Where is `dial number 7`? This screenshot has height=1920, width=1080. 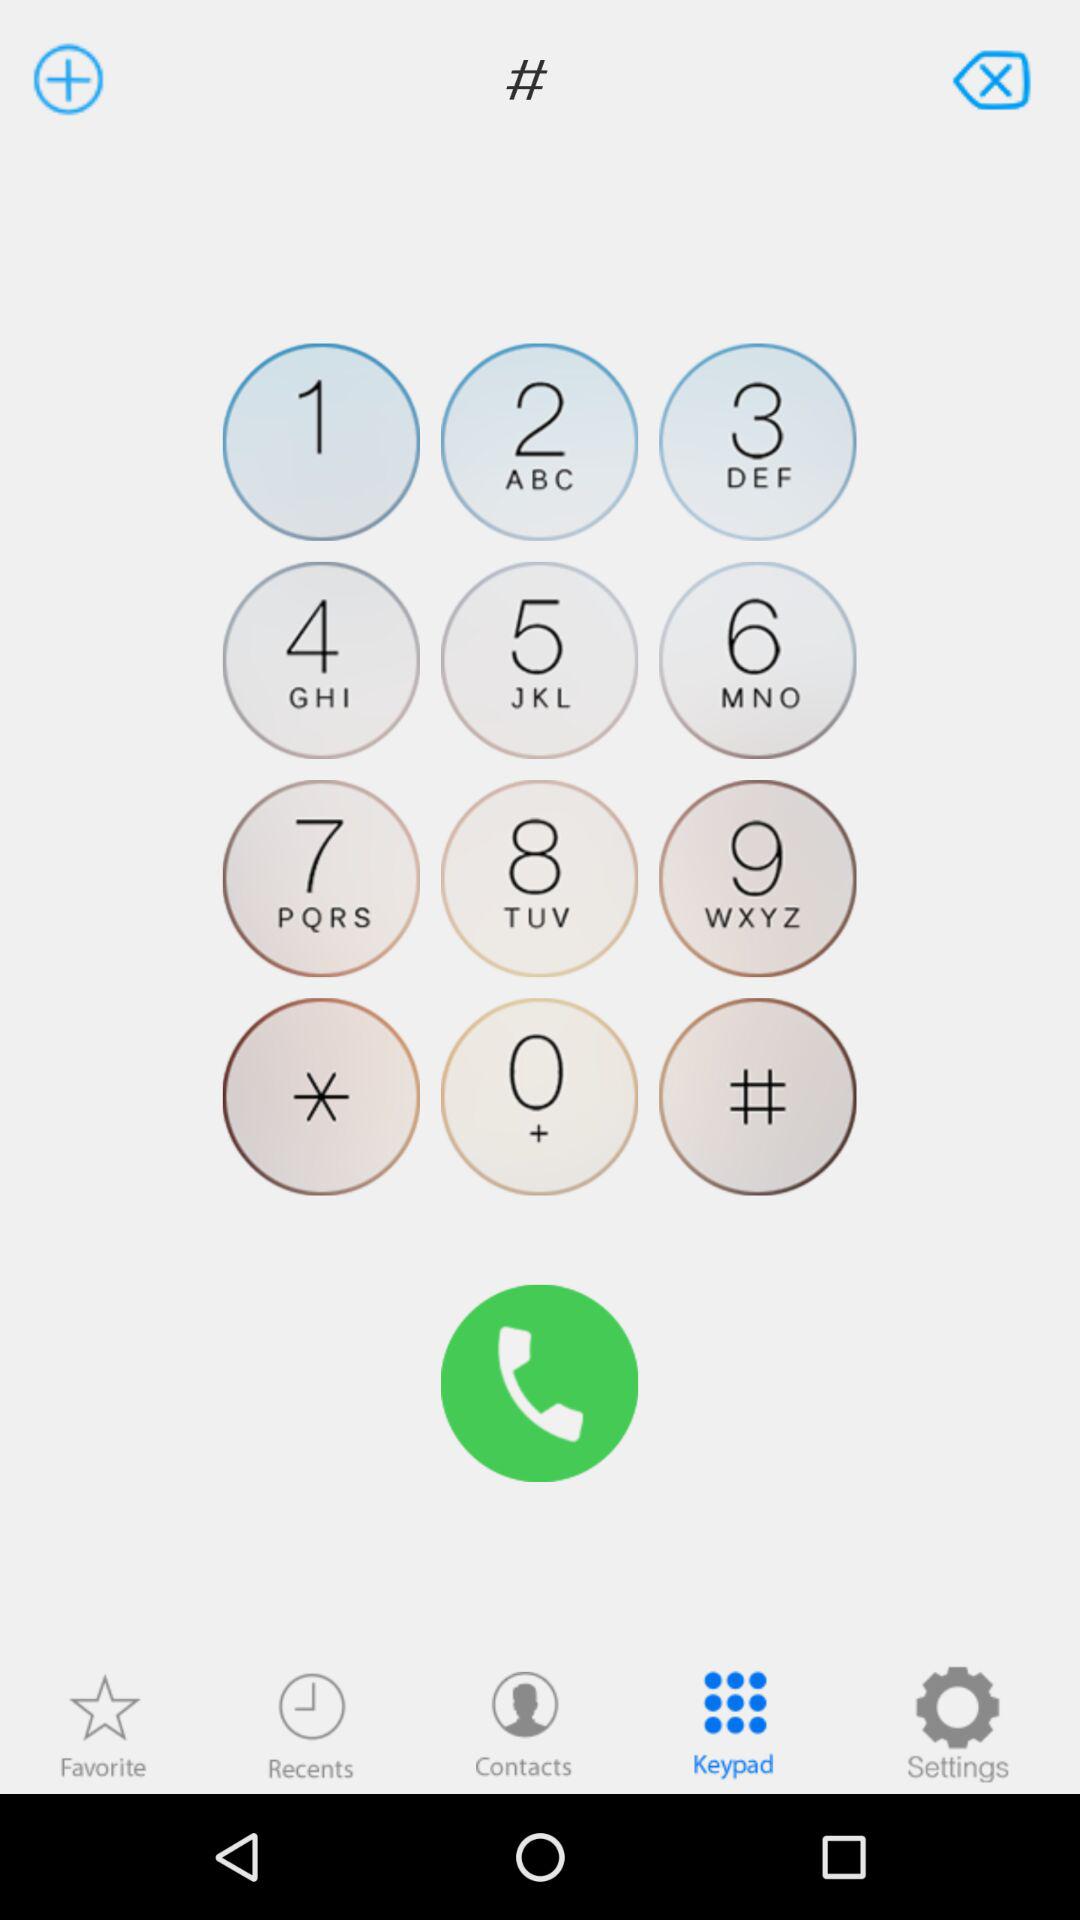
dial number 7 is located at coordinates (321, 878).